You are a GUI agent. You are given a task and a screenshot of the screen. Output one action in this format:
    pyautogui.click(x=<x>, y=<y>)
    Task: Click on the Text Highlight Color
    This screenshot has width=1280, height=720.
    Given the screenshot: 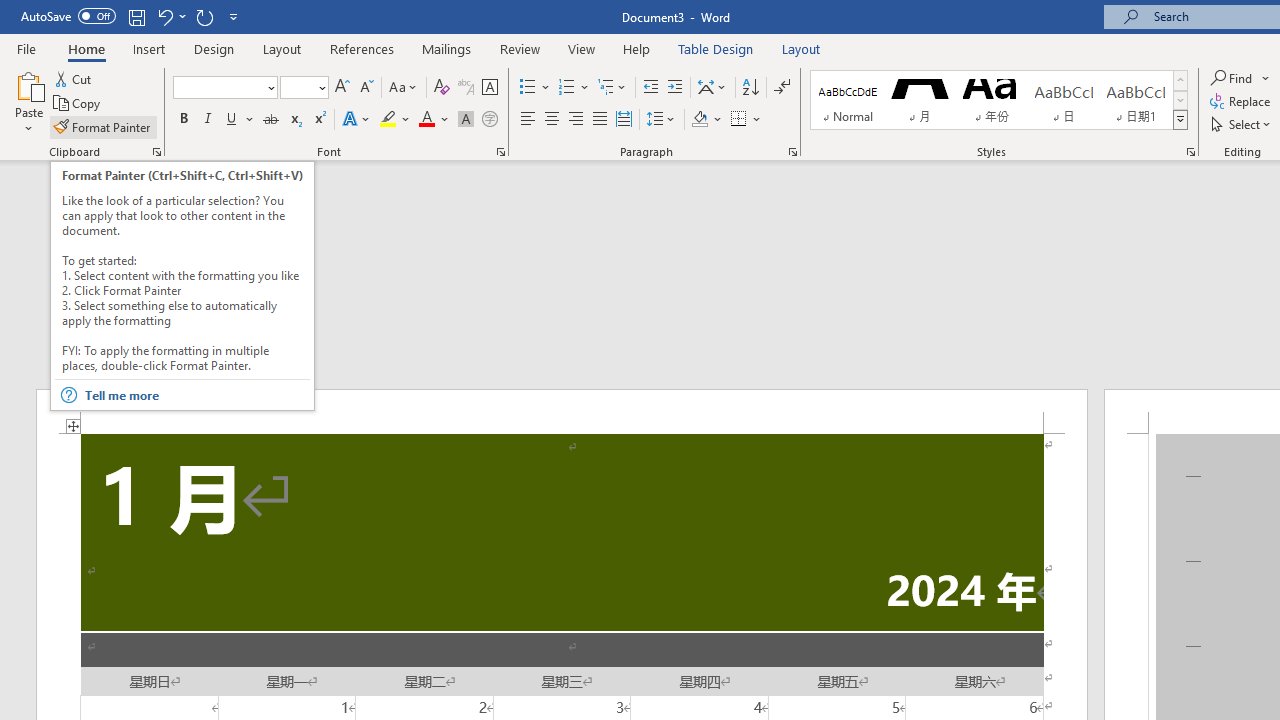 What is the action you would take?
    pyautogui.click(x=395, y=120)
    